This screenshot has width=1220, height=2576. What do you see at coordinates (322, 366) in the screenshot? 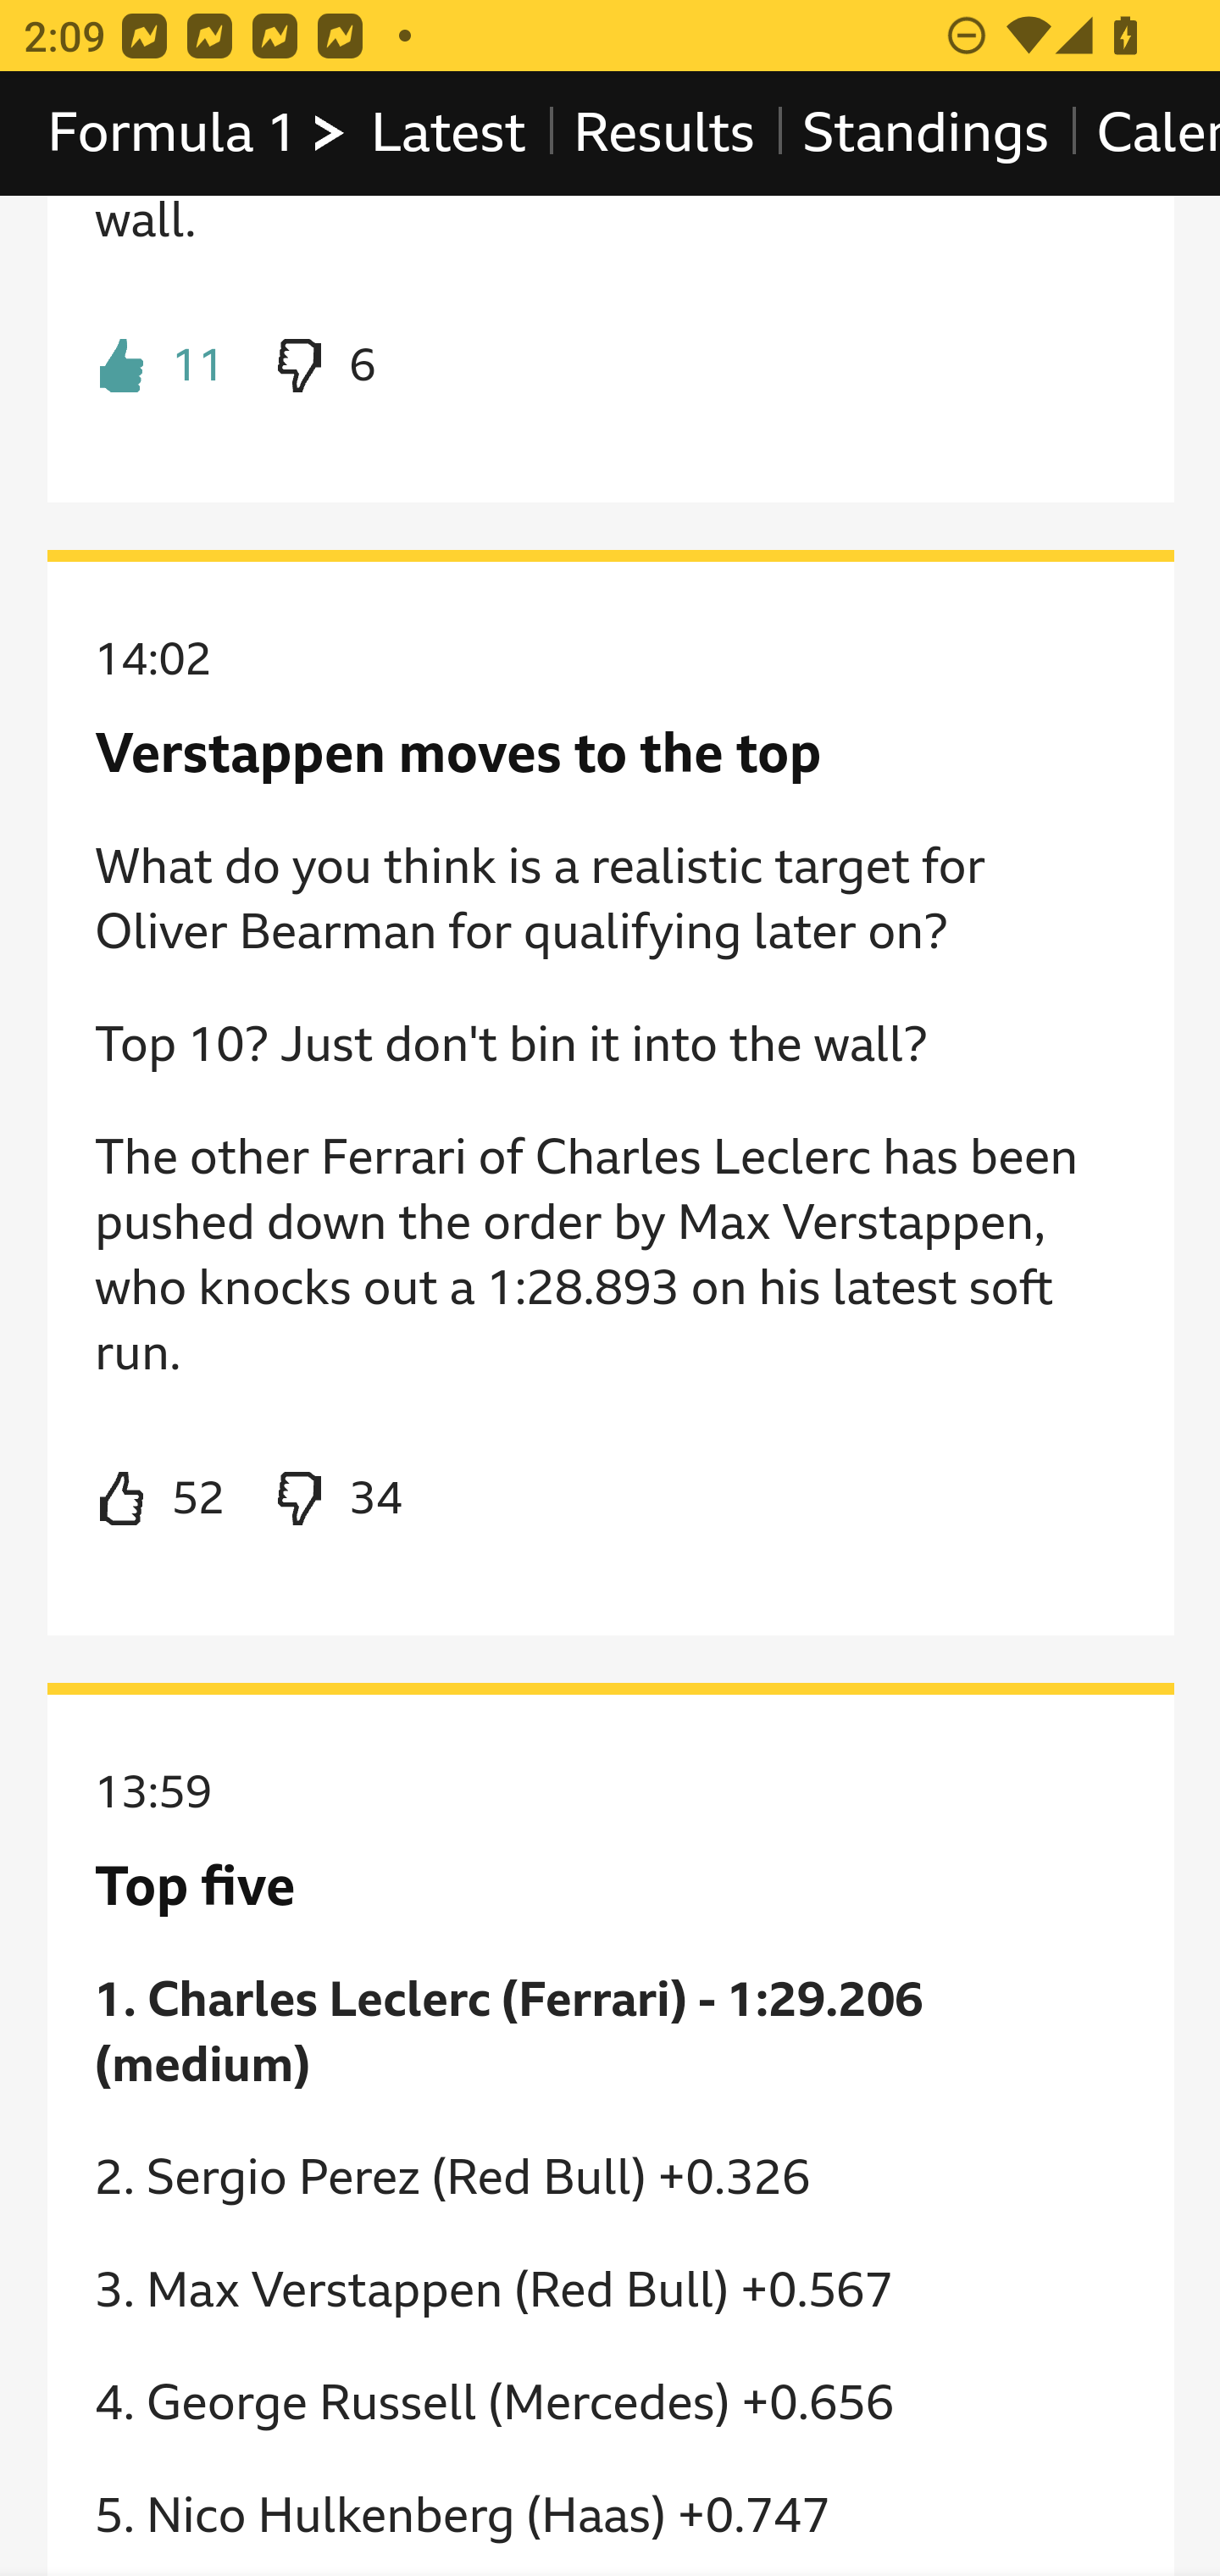
I see `Dislike` at bounding box center [322, 366].